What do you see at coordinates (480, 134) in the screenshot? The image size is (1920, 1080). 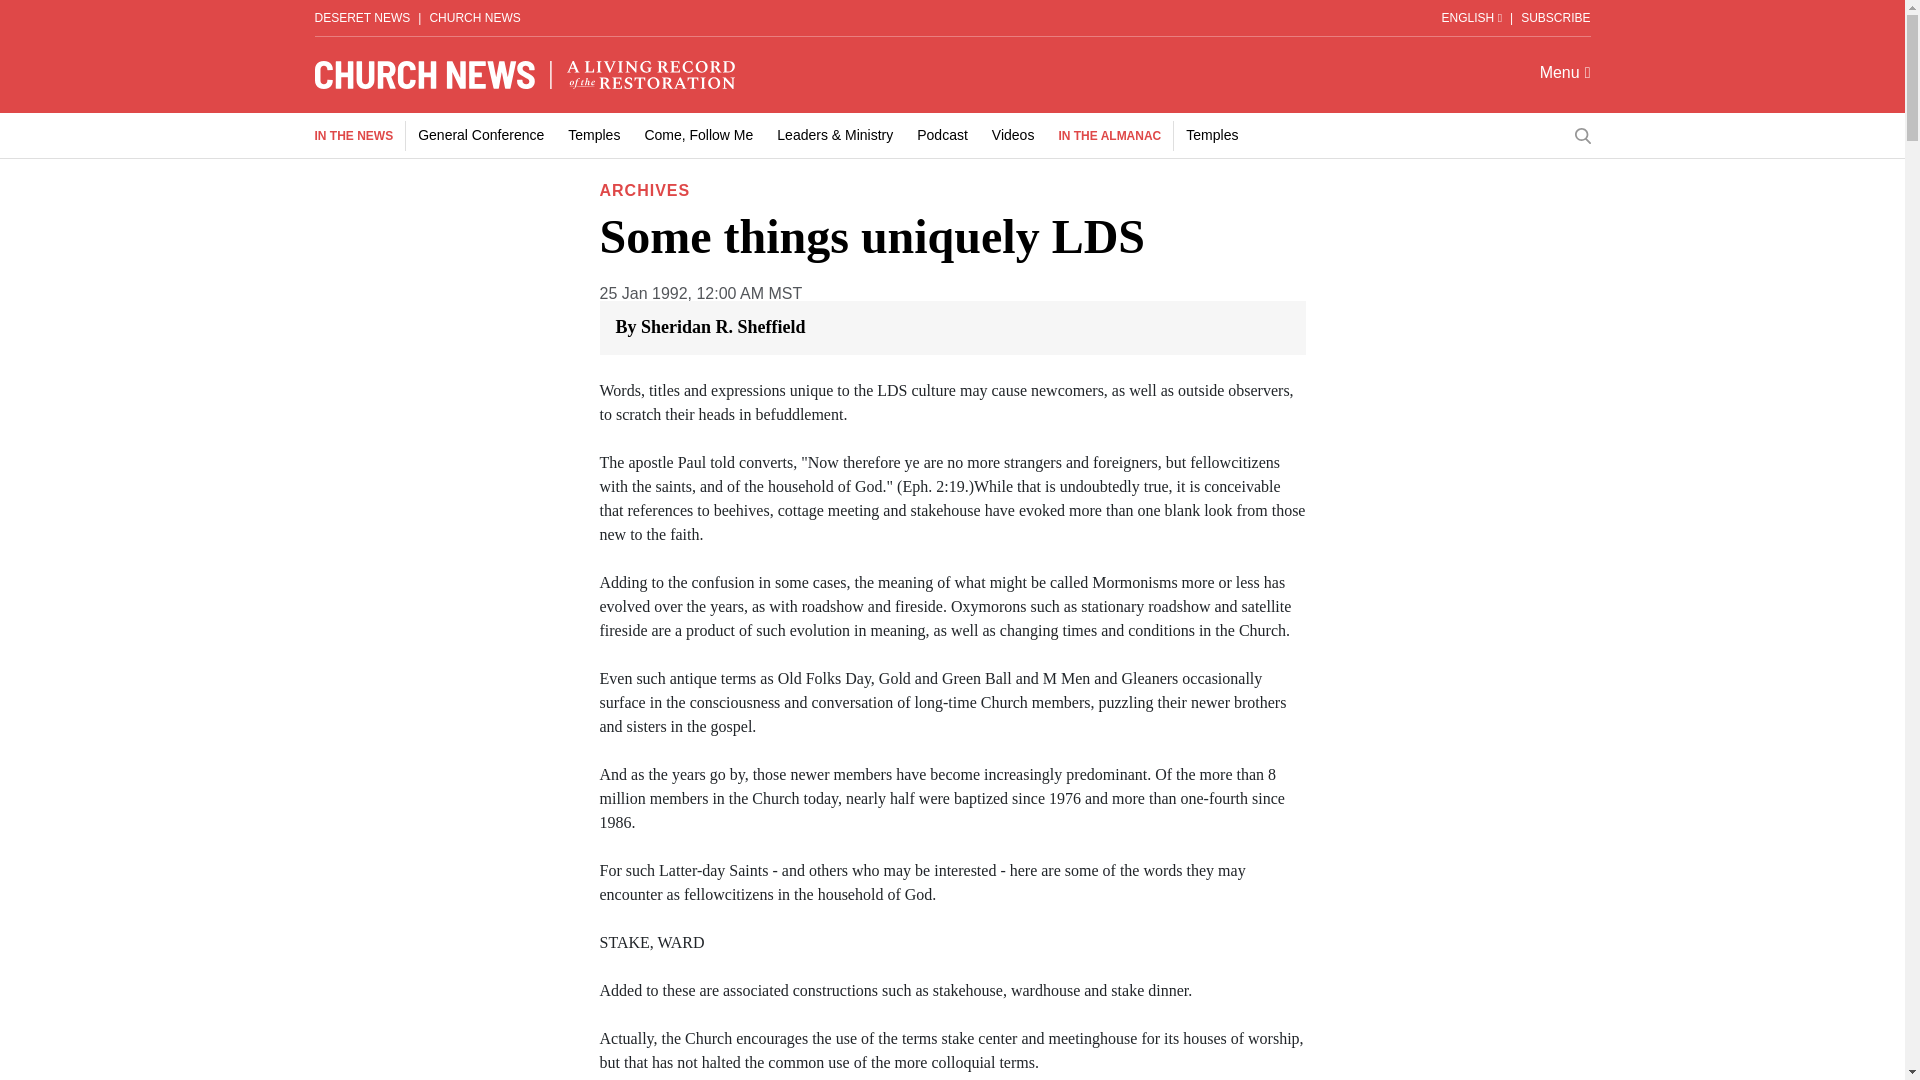 I see `General Conference` at bounding box center [480, 134].